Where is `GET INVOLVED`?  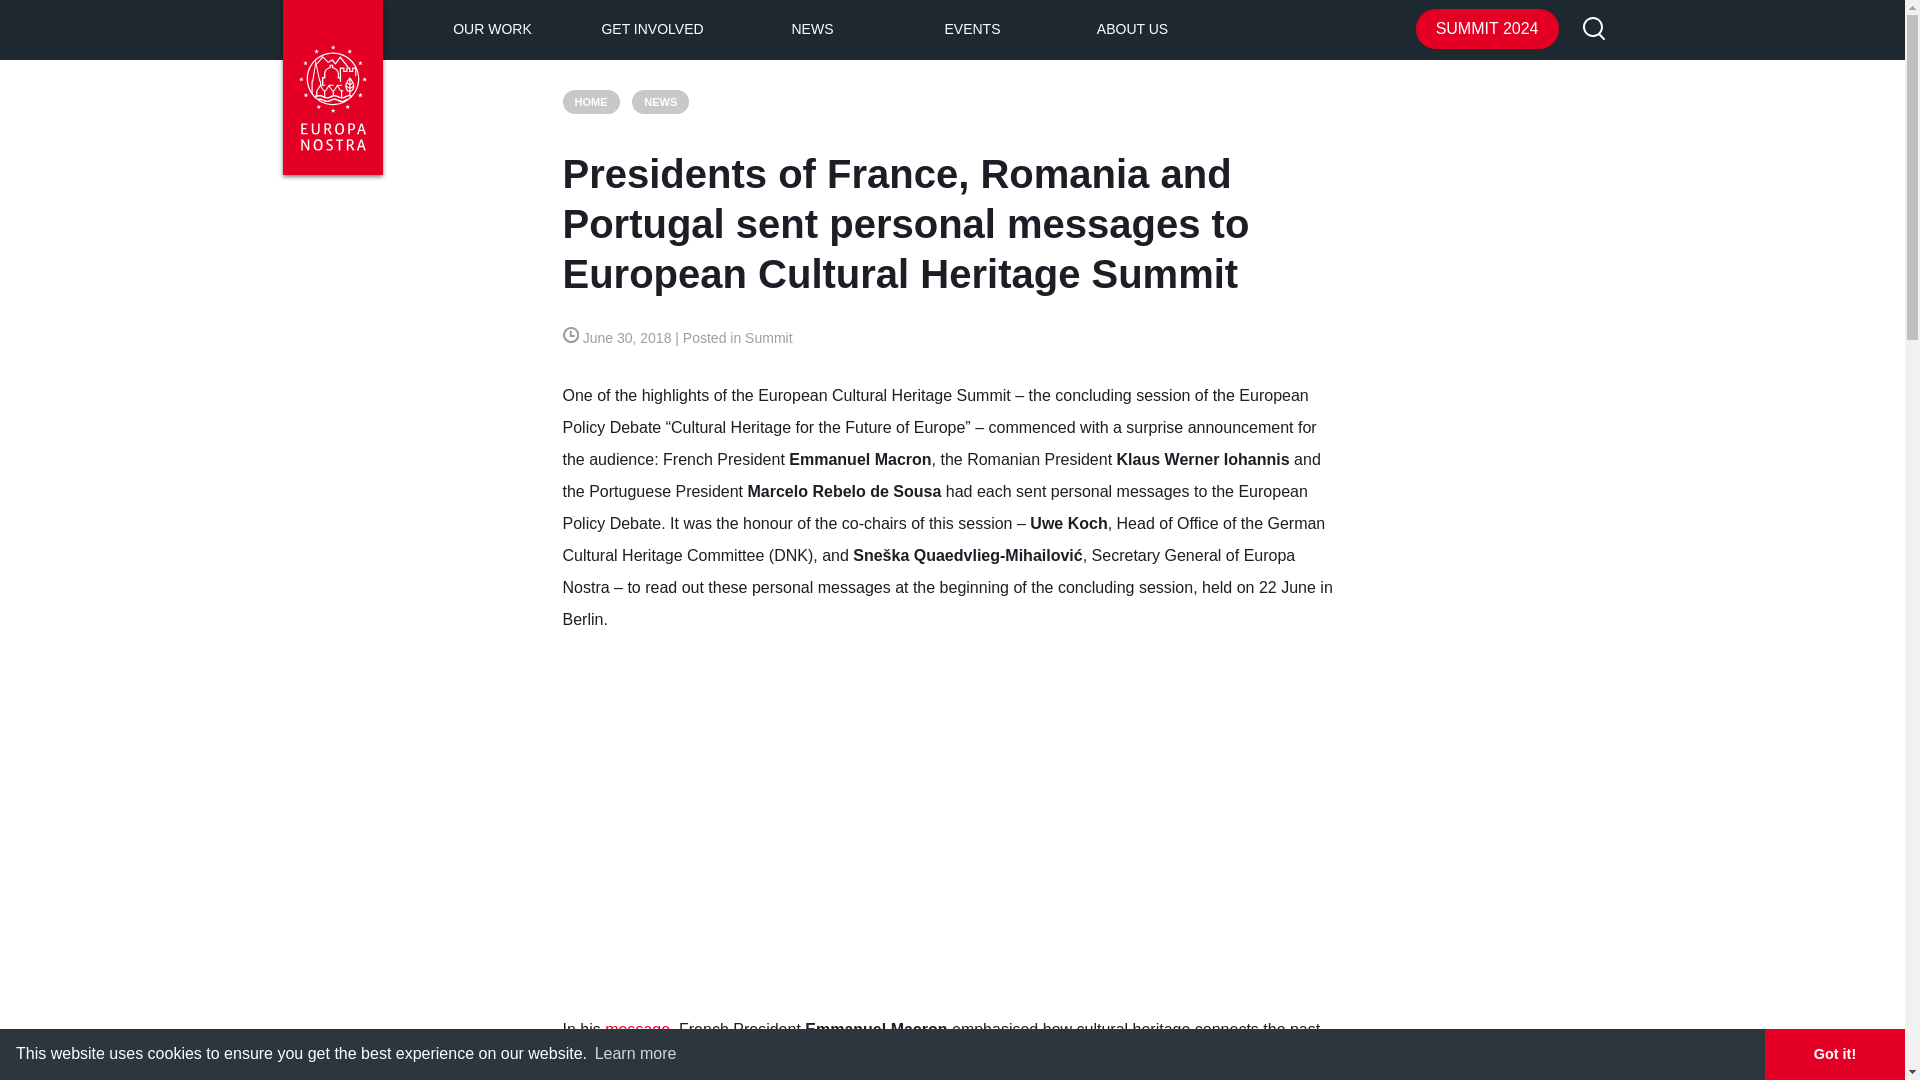
GET INVOLVED is located at coordinates (652, 30).